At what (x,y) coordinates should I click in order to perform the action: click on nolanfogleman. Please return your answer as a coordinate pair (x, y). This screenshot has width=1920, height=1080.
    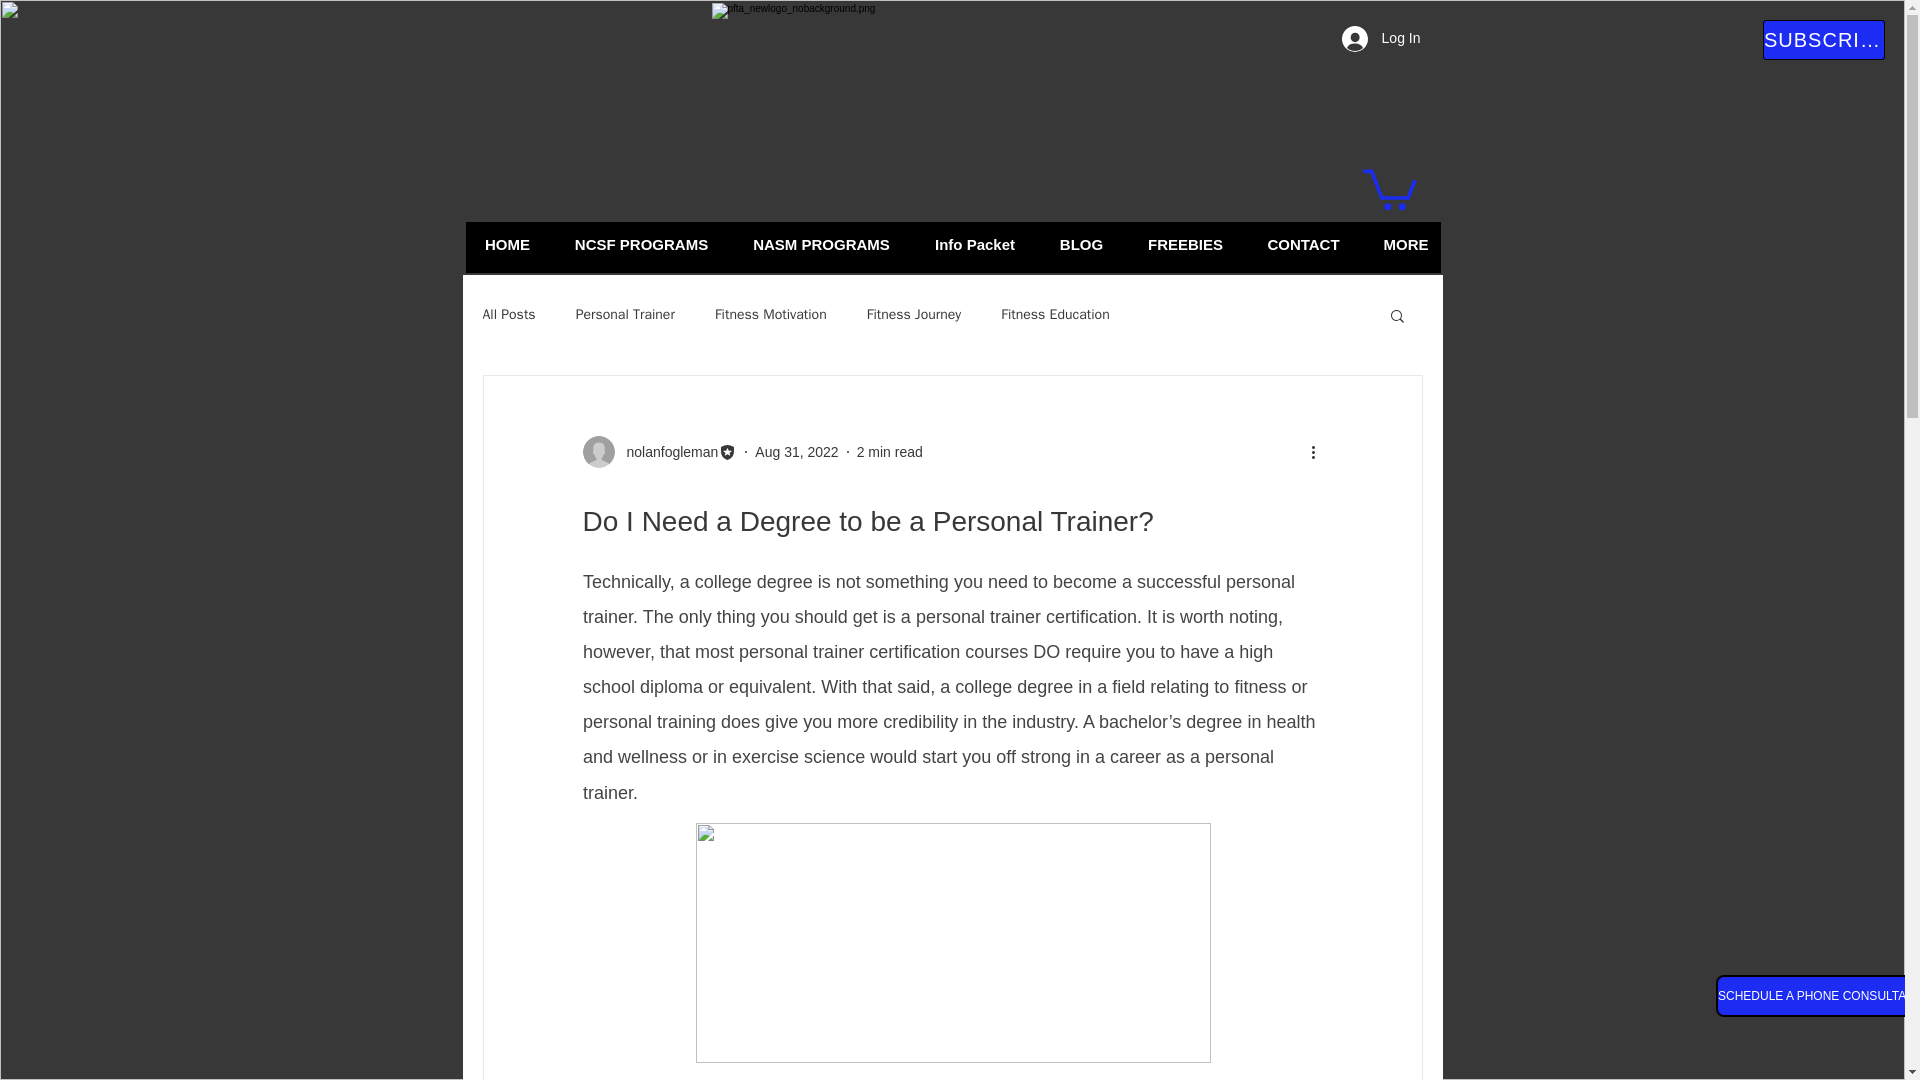
    Looking at the image, I should click on (666, 452).